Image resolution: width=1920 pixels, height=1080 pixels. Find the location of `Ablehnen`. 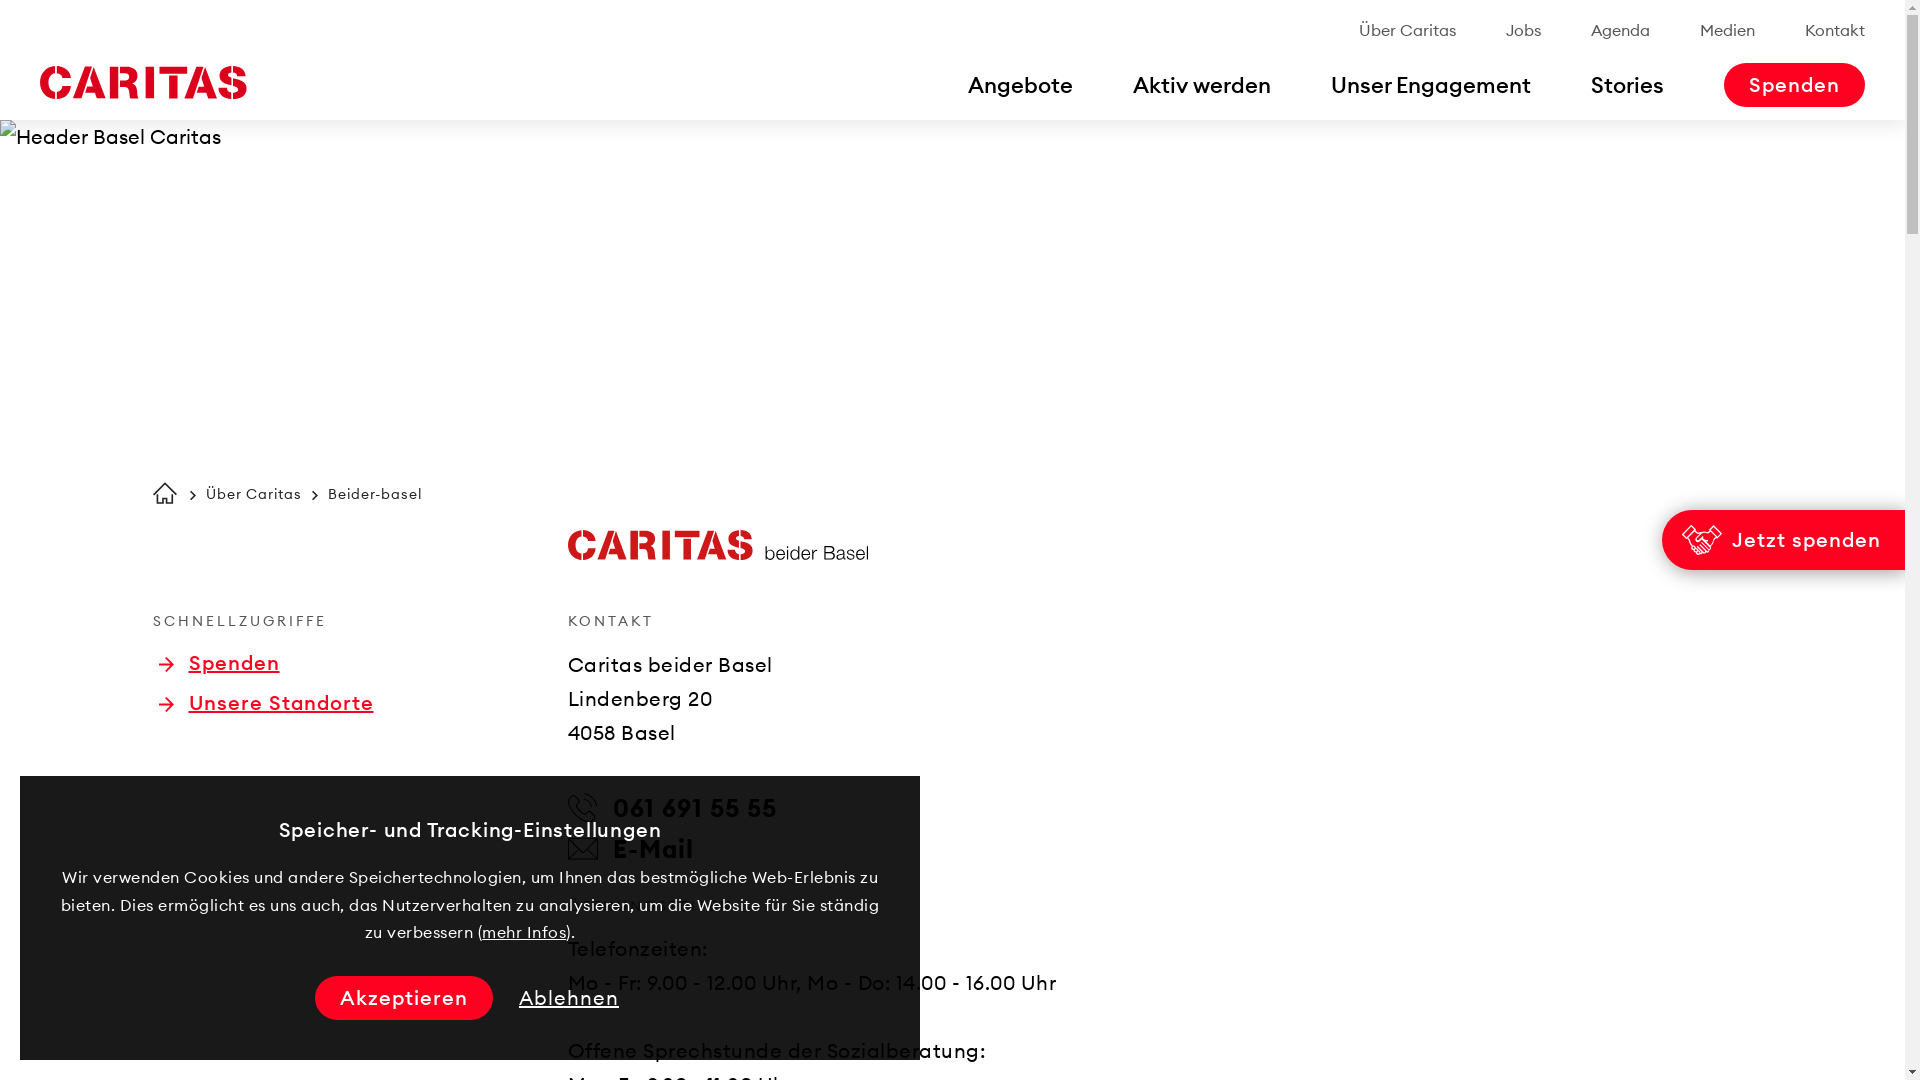

Ablehnen is located at coordinates (569, 998).